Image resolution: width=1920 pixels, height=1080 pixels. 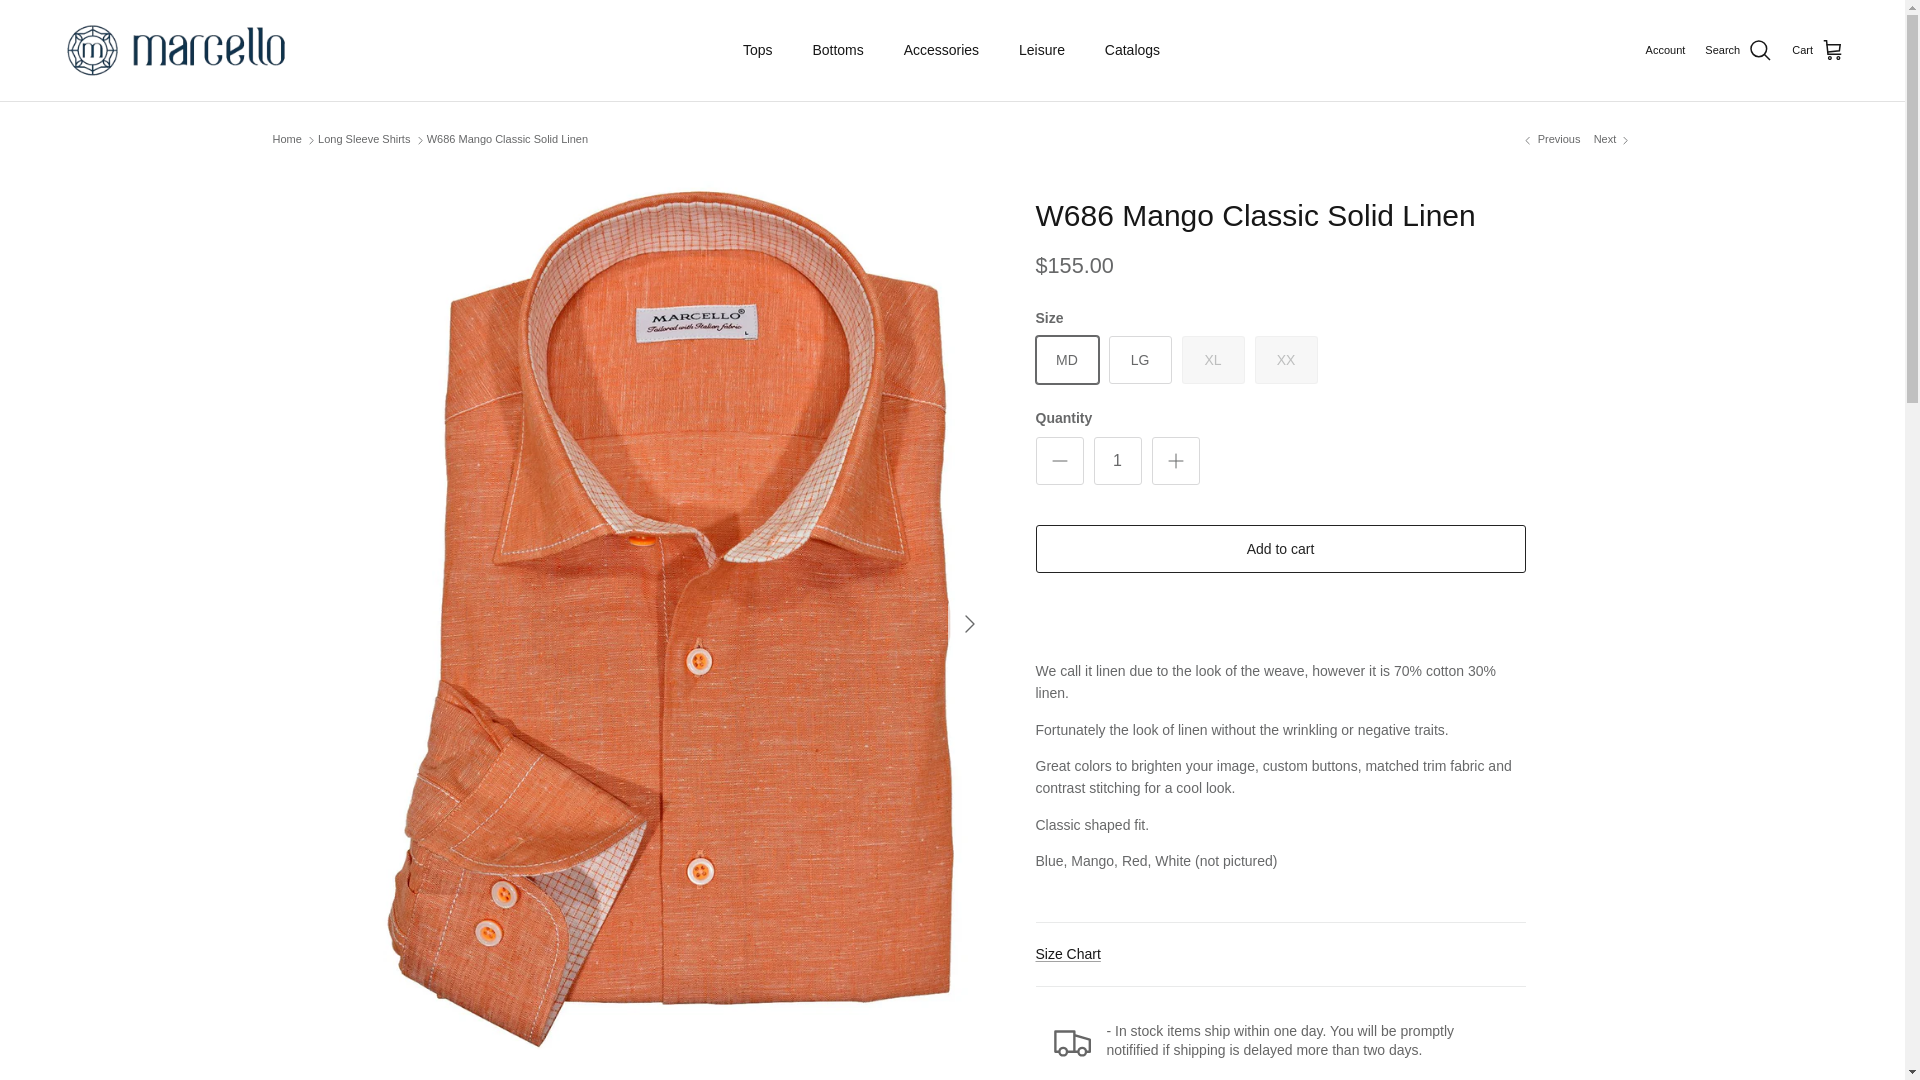 What do you see at coordinates (1285, 360) in the screenshot?
I see `Sold out` at bounding box center [1285, 360].